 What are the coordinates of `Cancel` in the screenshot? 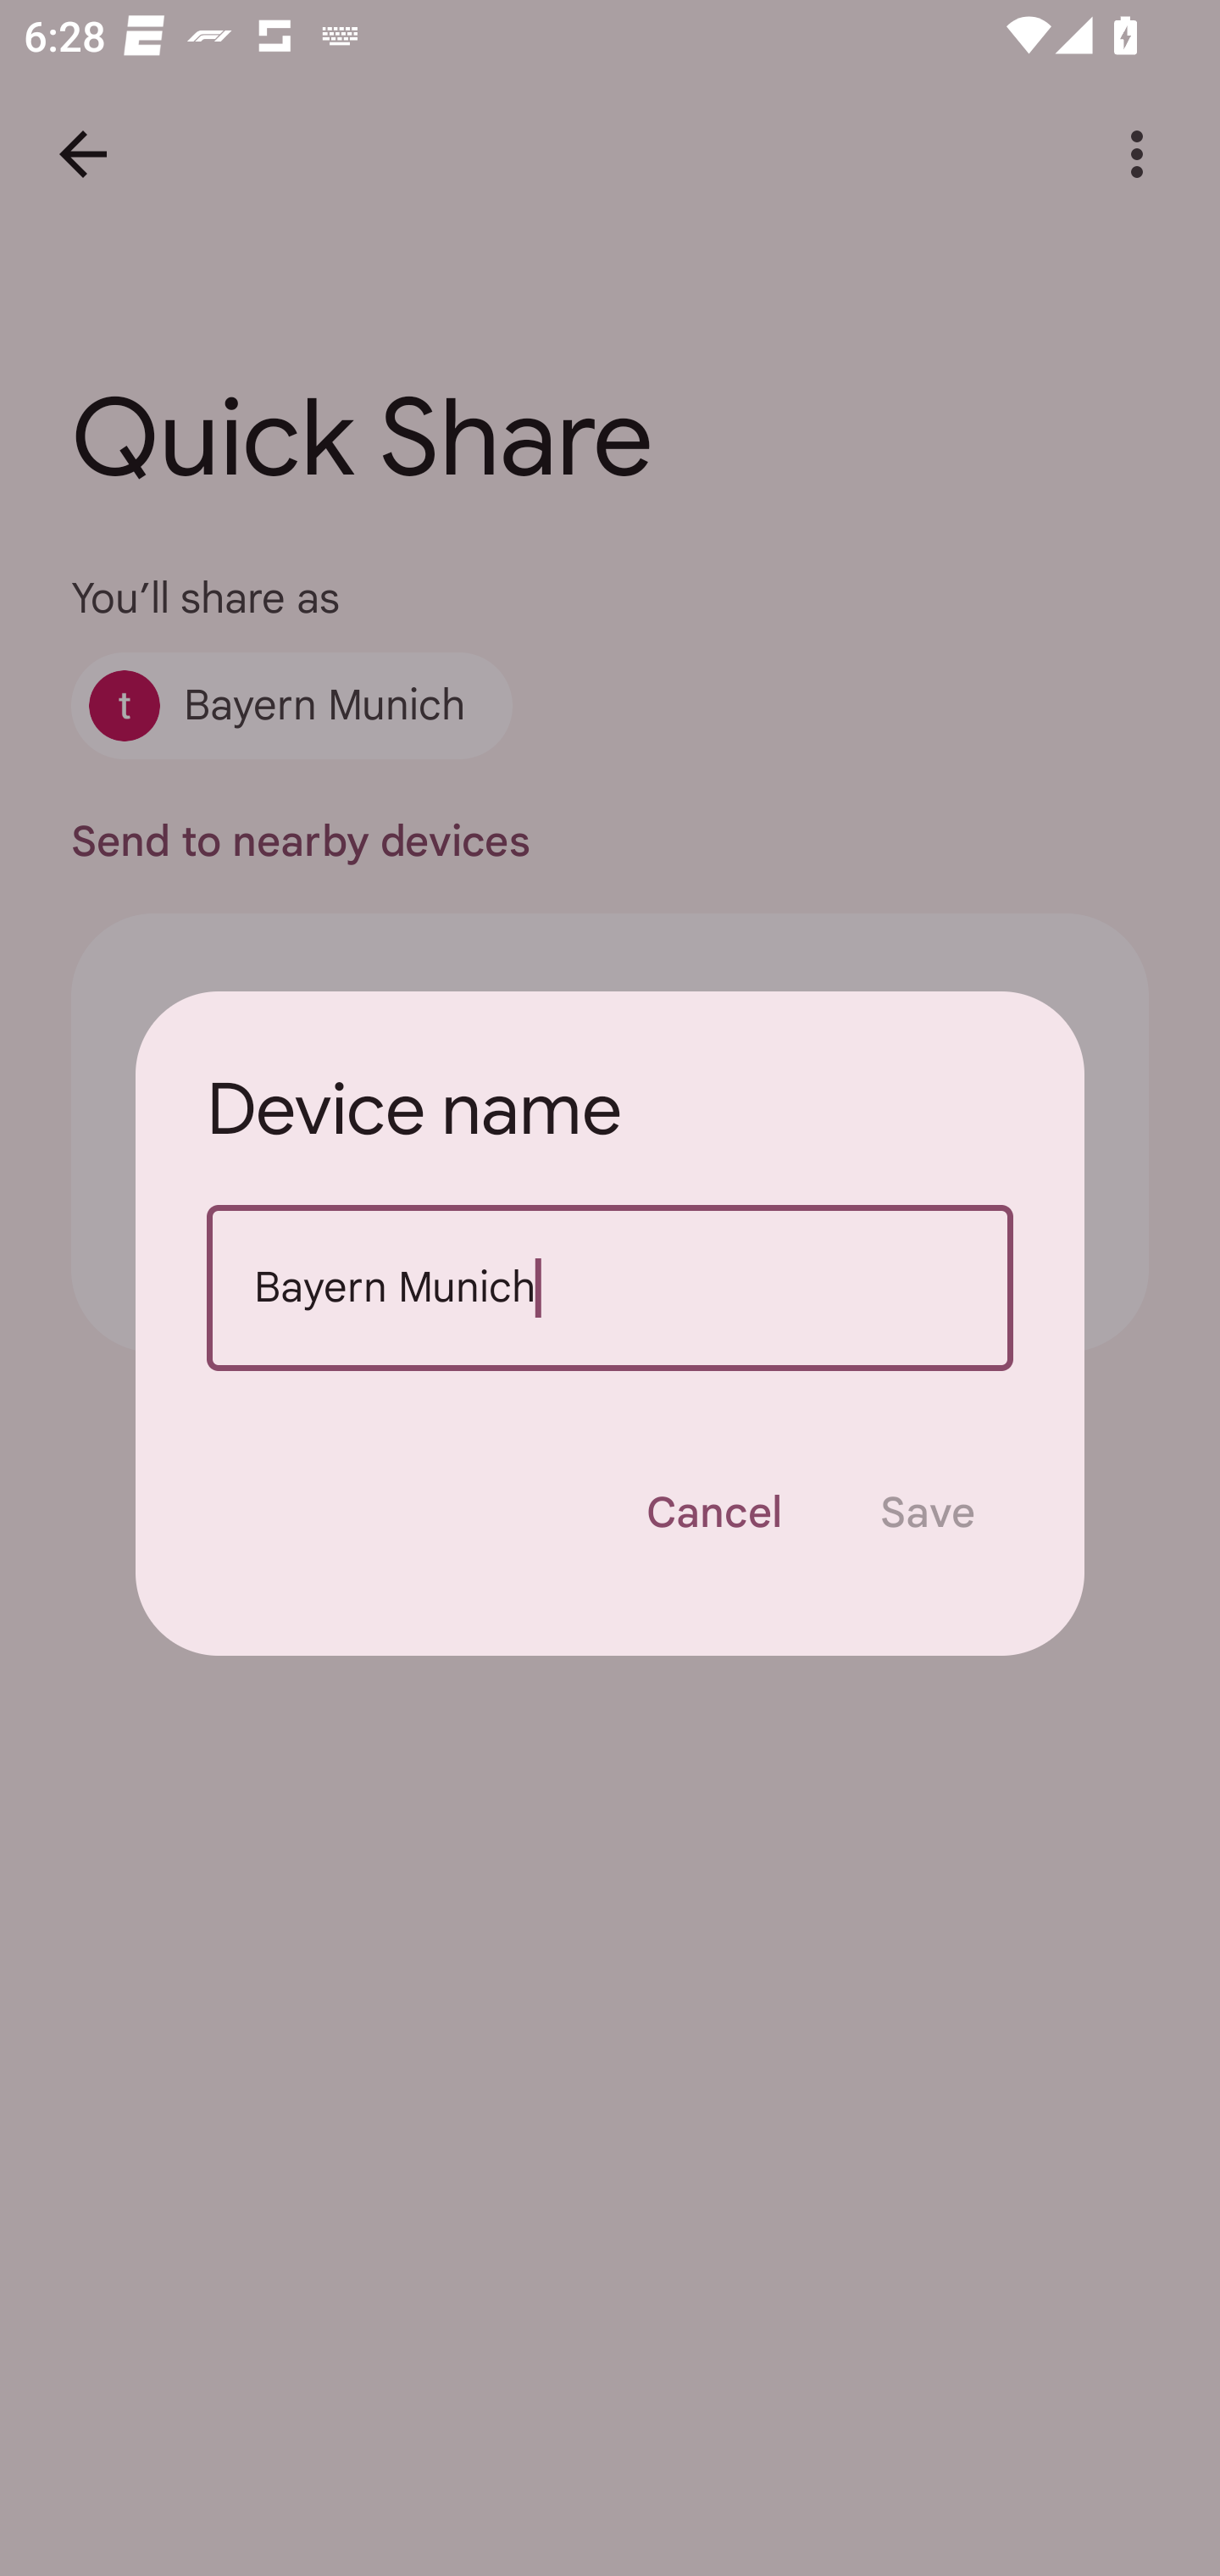 It's located at (713, 1513).